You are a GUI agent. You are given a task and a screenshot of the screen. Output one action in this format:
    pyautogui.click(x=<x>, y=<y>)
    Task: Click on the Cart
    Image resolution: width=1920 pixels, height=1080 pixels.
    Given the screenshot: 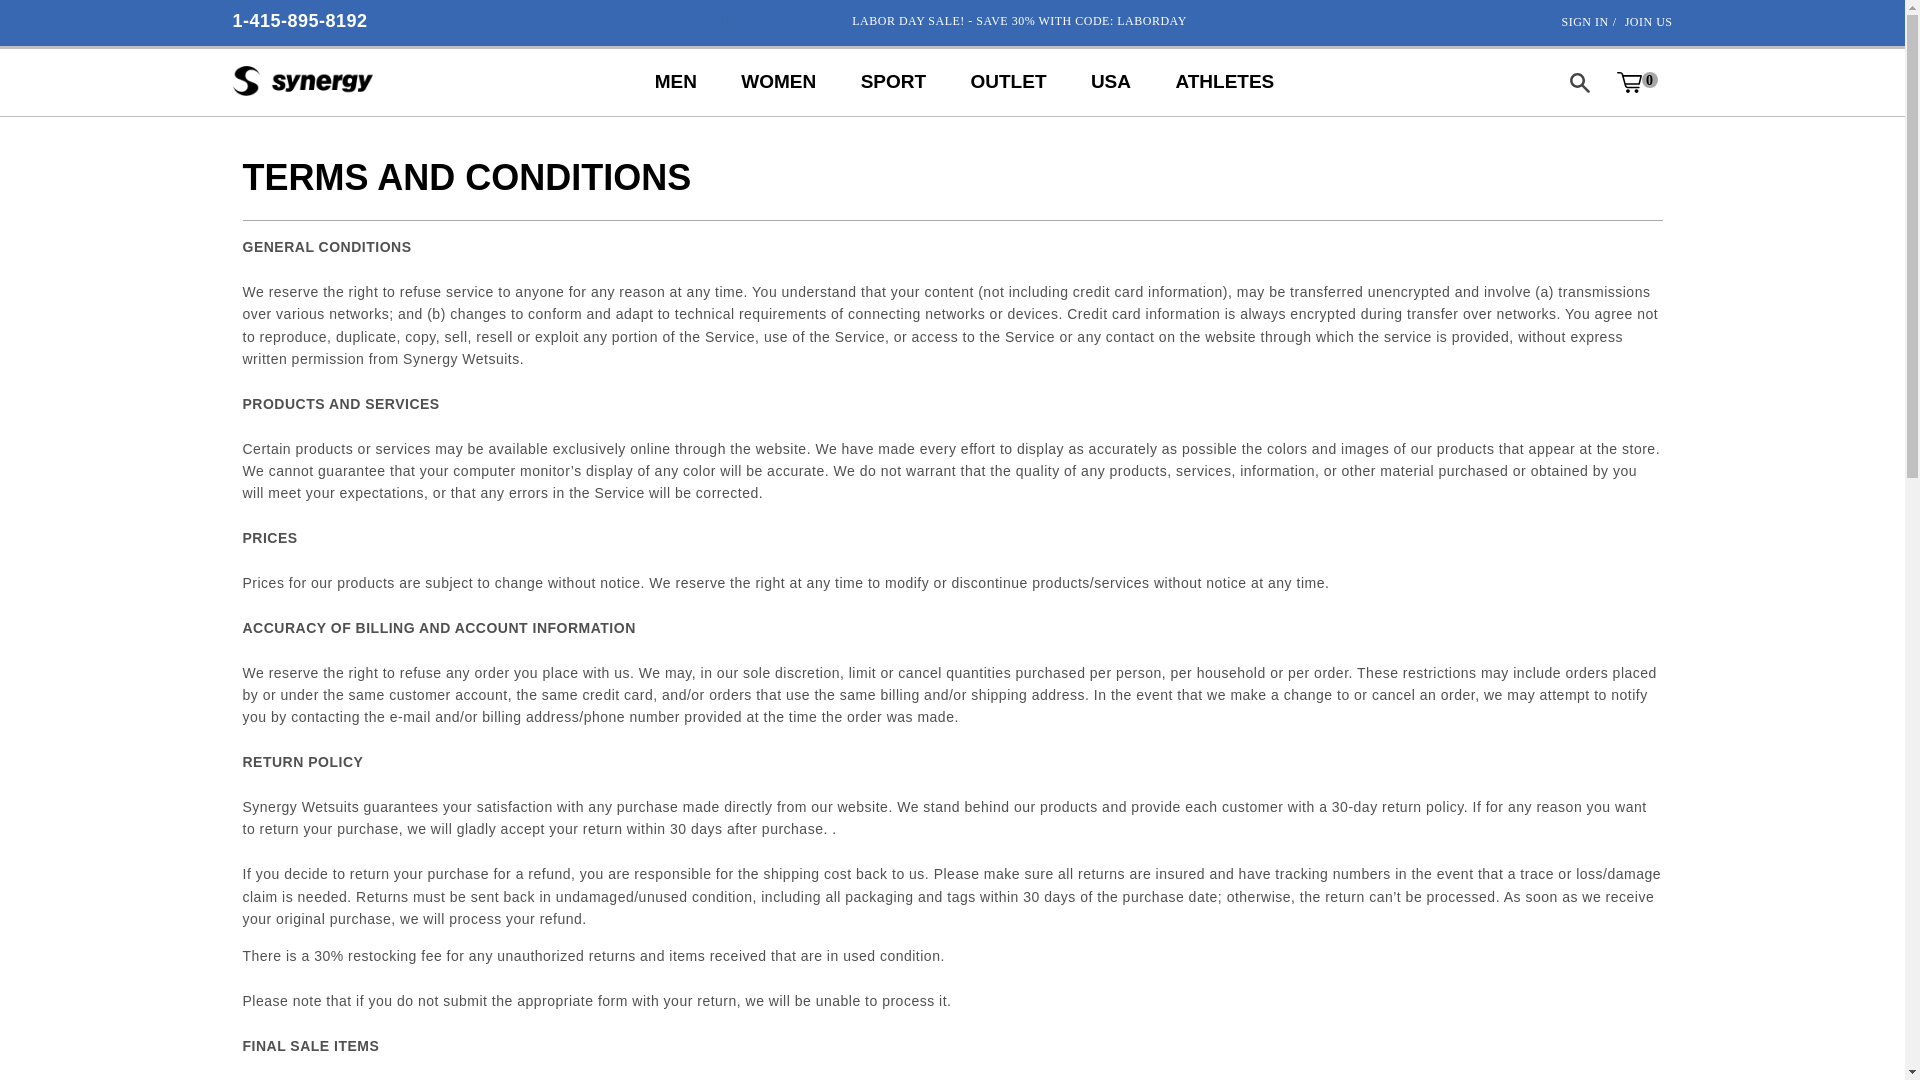 What is the action you would take?
    pyautogui.click(x=1636, y=82)
    